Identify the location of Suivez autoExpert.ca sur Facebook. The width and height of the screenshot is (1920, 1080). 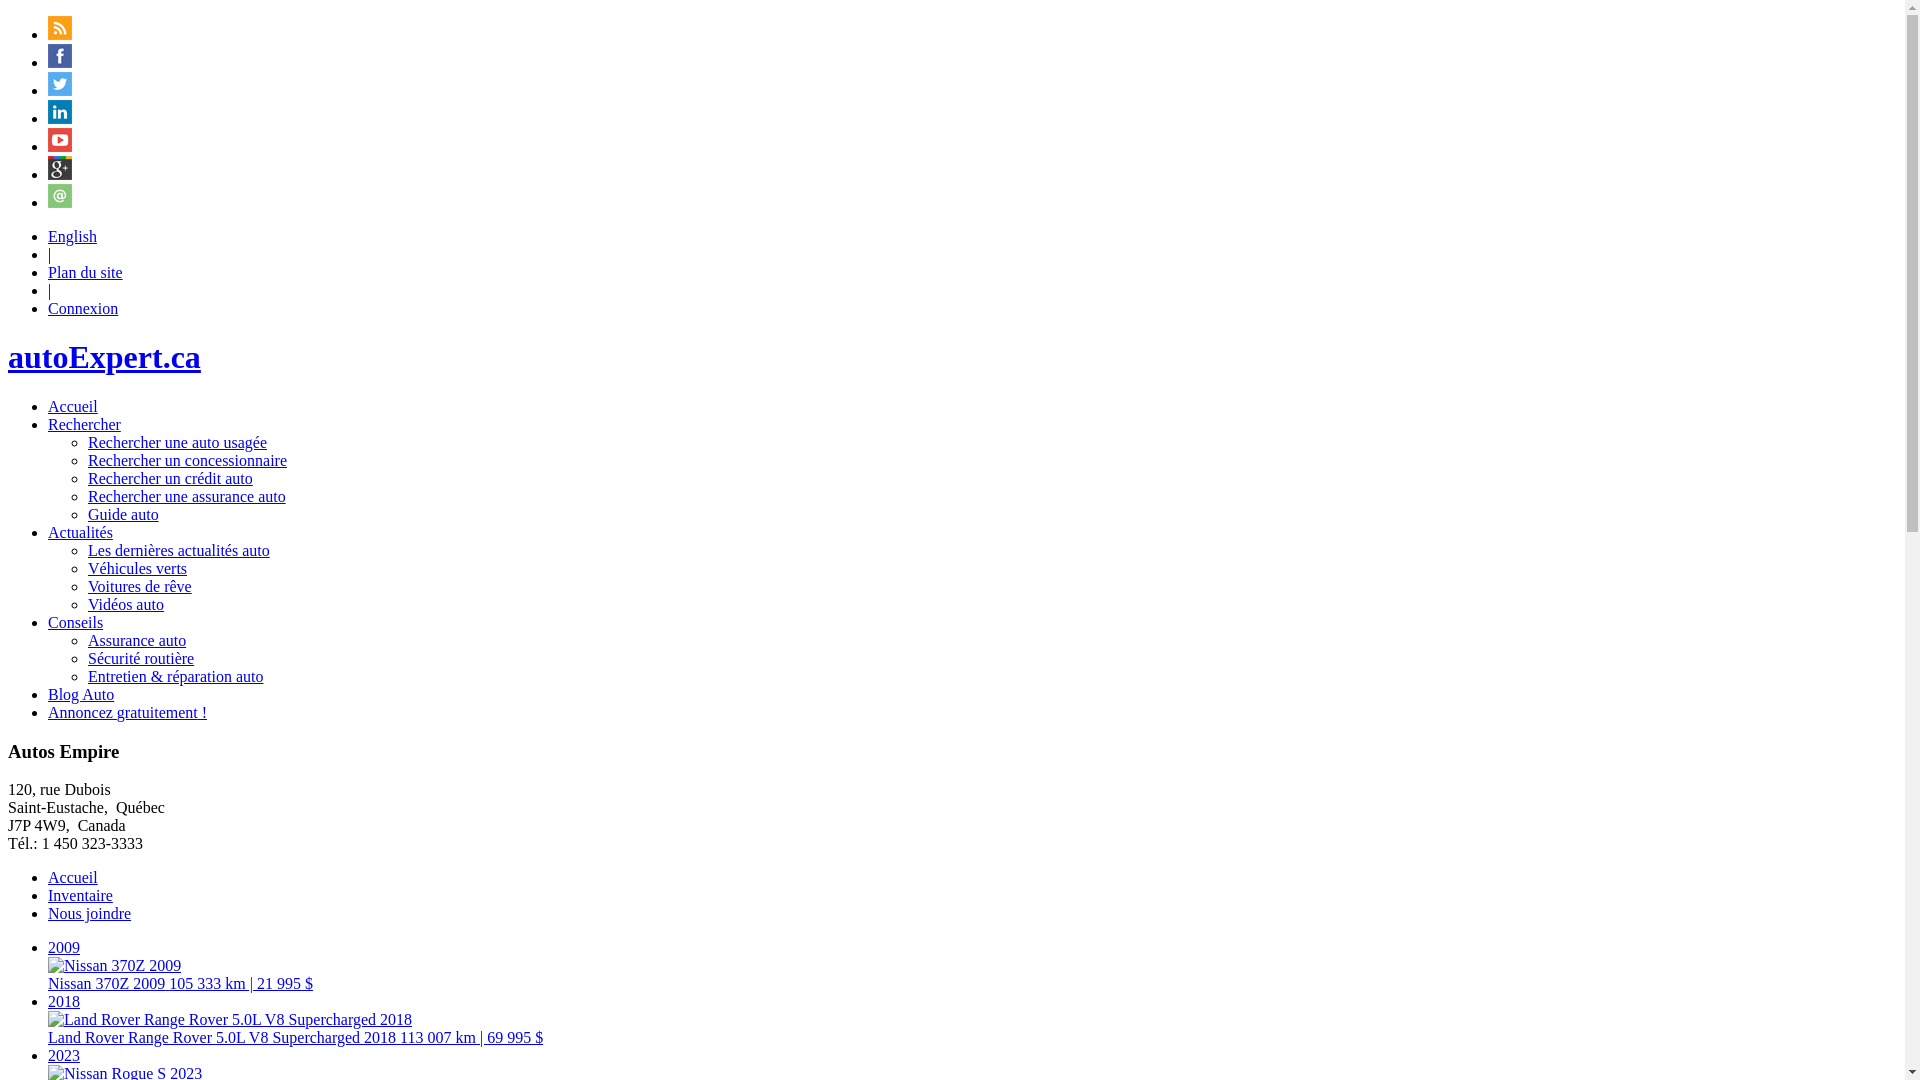
(60, 62).